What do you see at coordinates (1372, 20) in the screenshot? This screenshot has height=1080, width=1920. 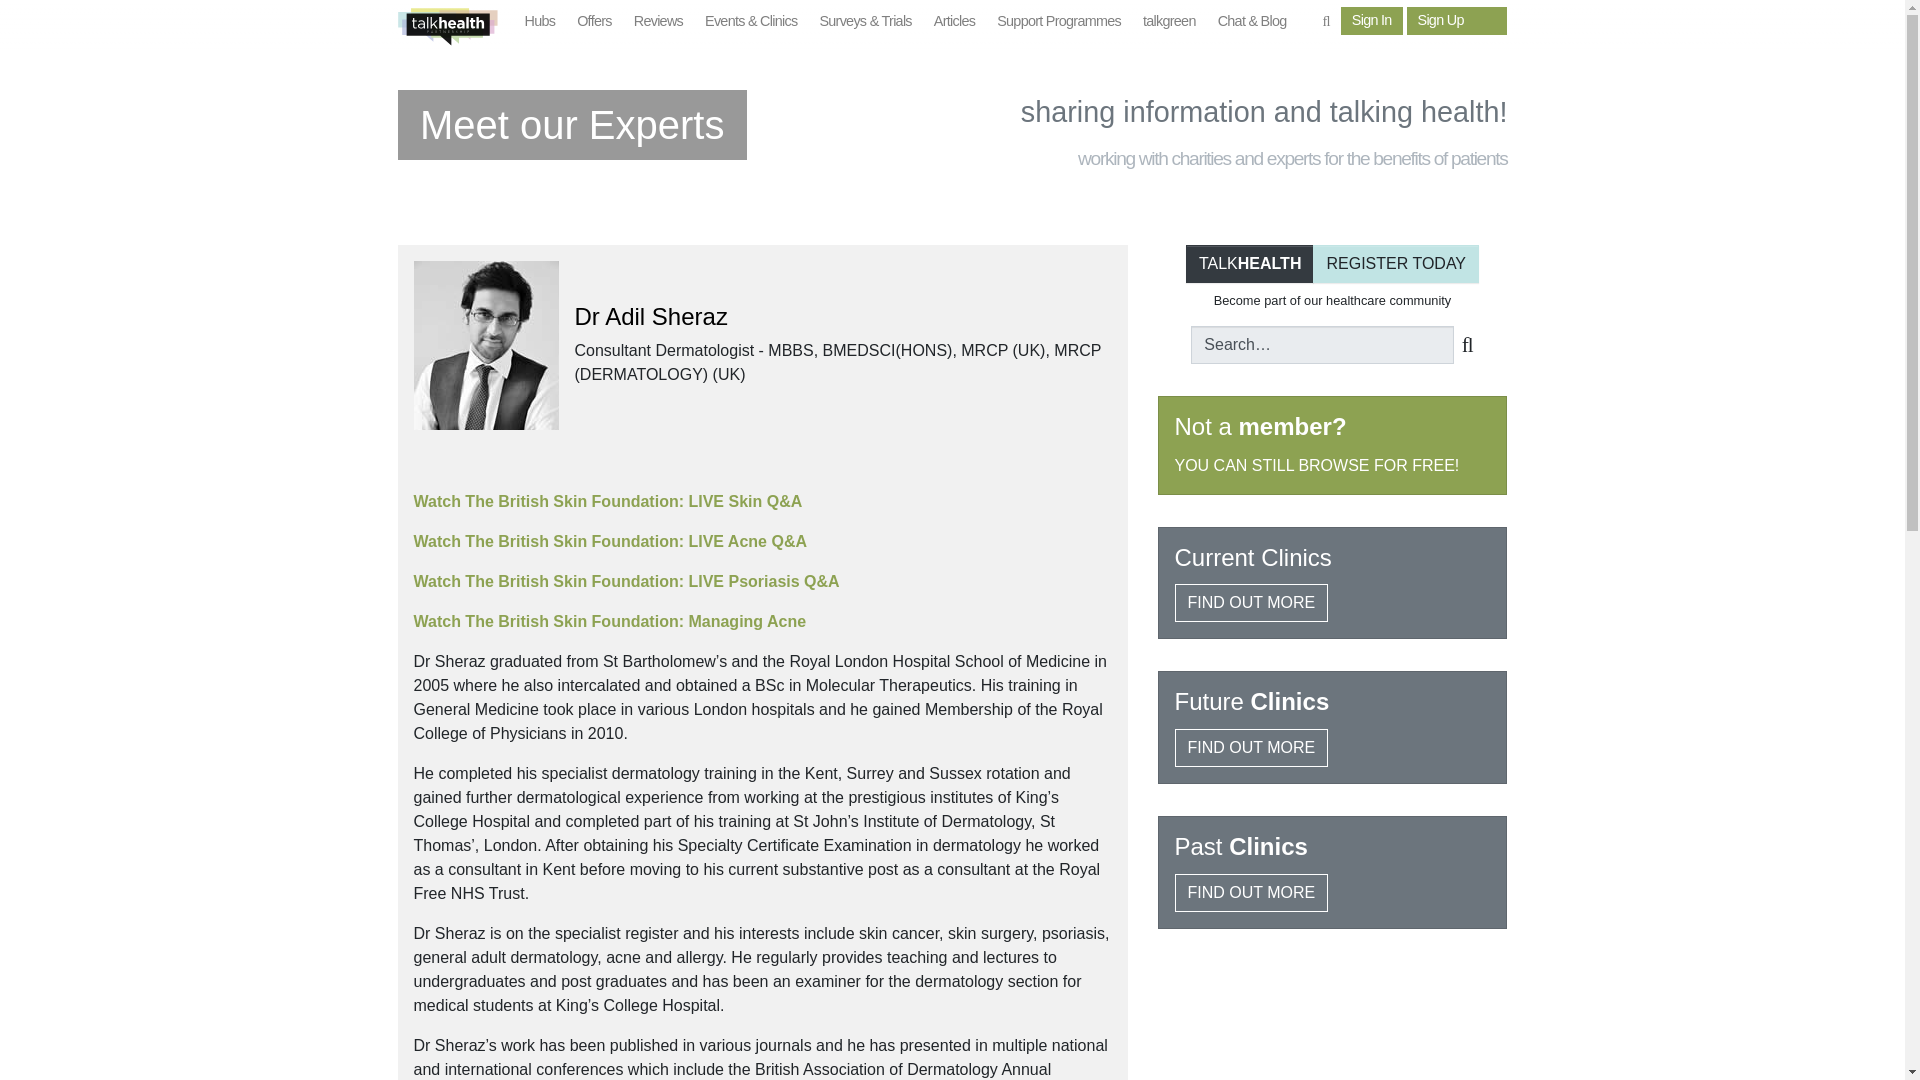 I see `Sign In` at bounding box center [1372, 20].